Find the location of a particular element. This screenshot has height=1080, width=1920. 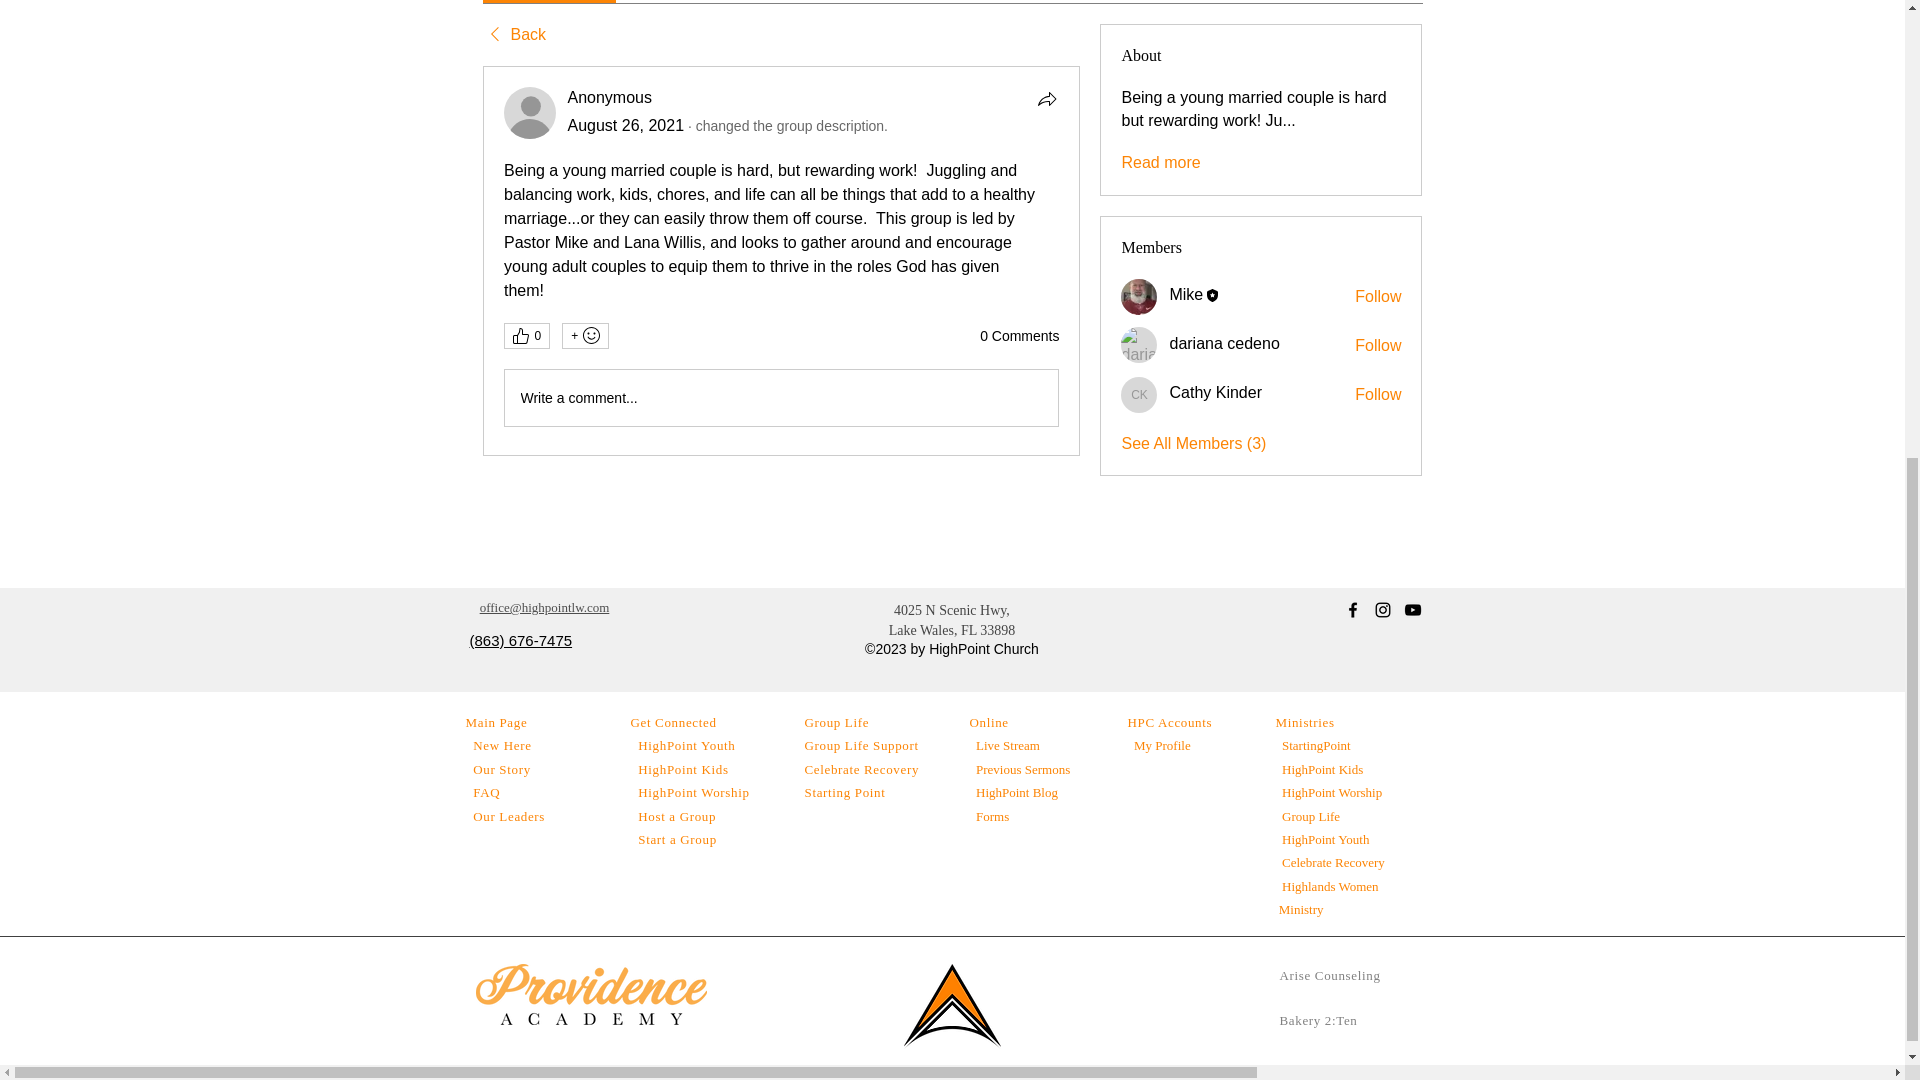

Mike is located at coordinates (1139, 296).